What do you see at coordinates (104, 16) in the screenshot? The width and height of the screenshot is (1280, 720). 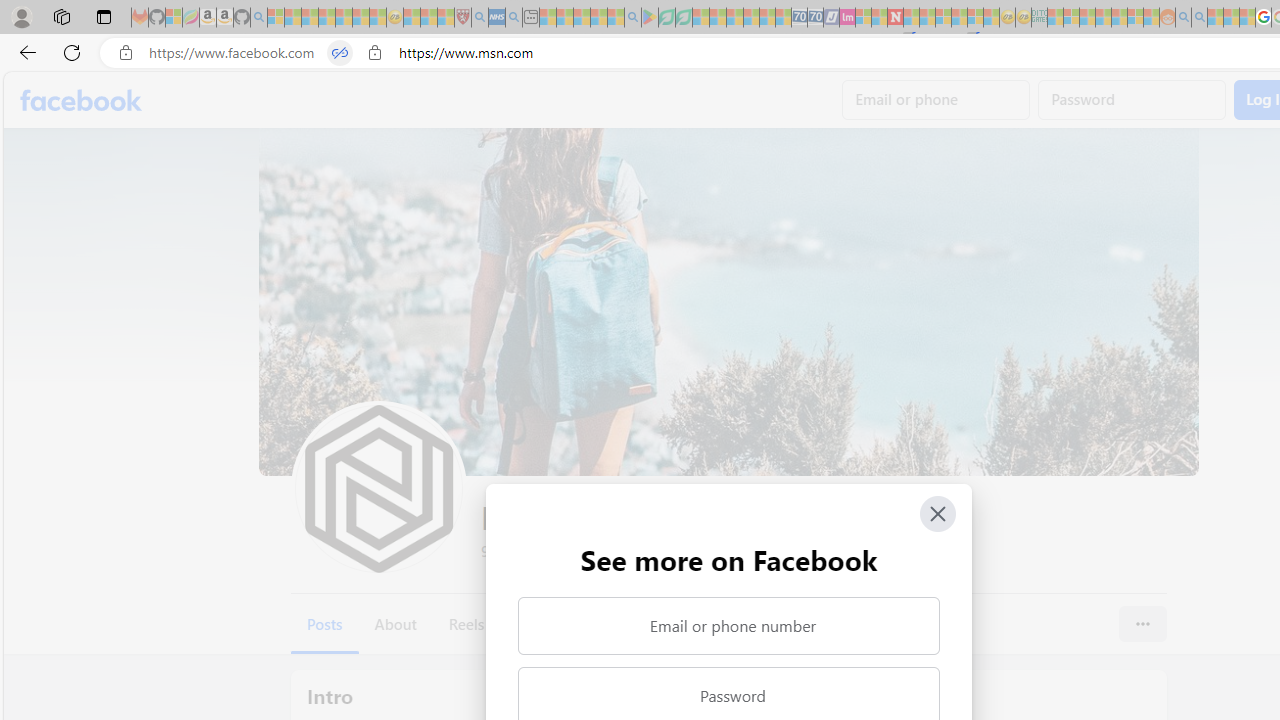 I see `Tab actions menu` at bounding box center [104, 16].